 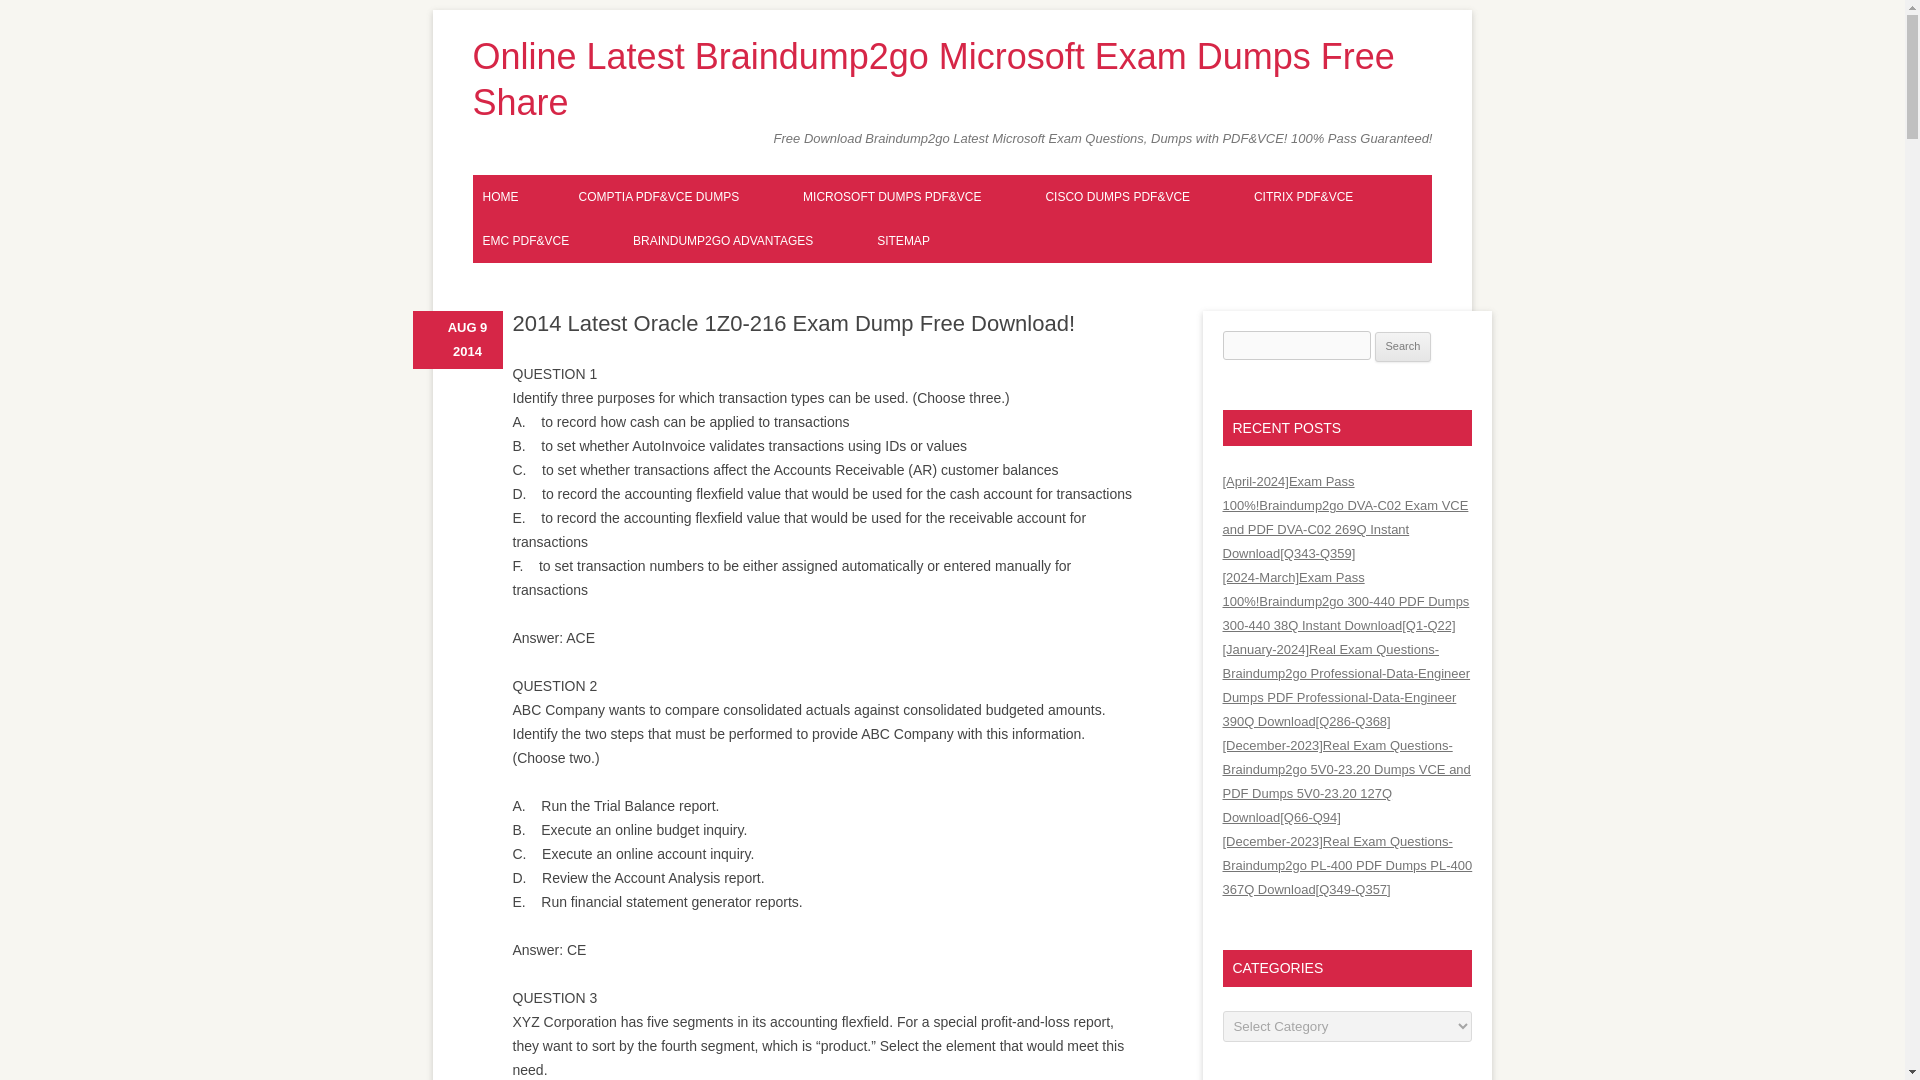 I want to click on BRAINDUMP2GO ADVANTAGES, so click(x=722, y=241).